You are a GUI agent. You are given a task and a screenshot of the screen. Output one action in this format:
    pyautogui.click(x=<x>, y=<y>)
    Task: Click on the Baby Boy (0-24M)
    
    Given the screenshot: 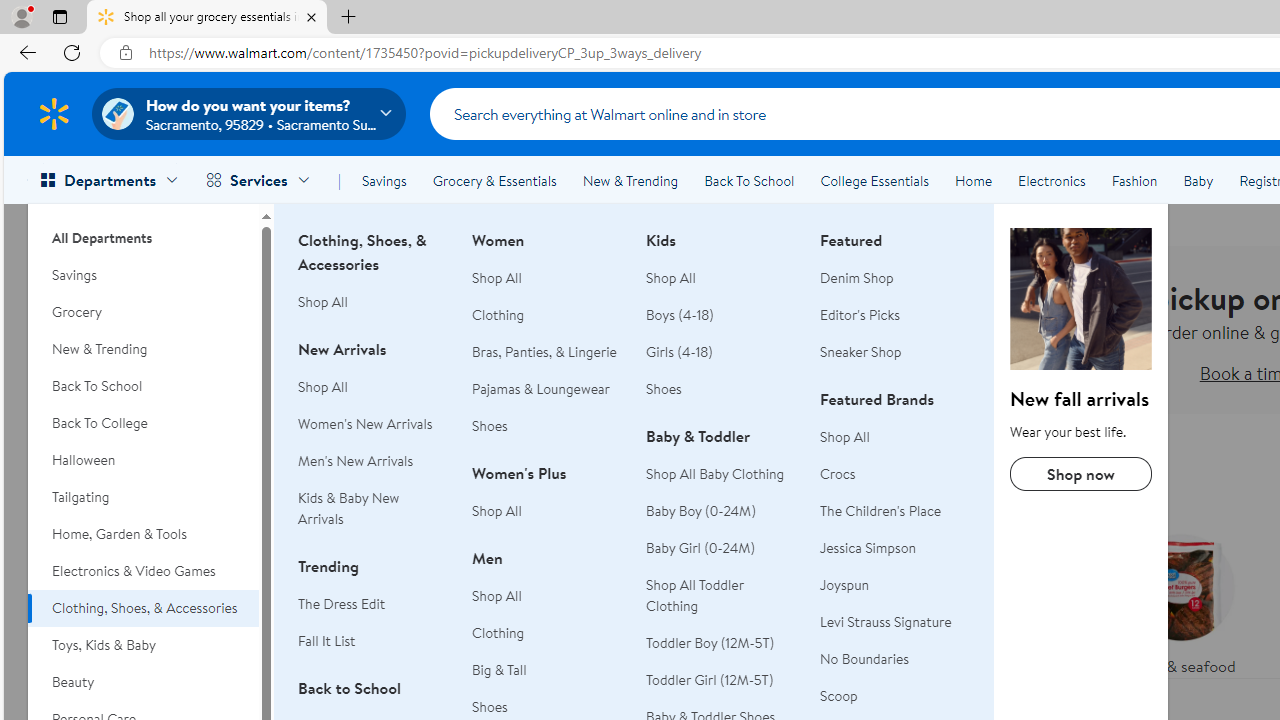 What is the action you would take?
    pyautogui.click(x=701, y=511)
    